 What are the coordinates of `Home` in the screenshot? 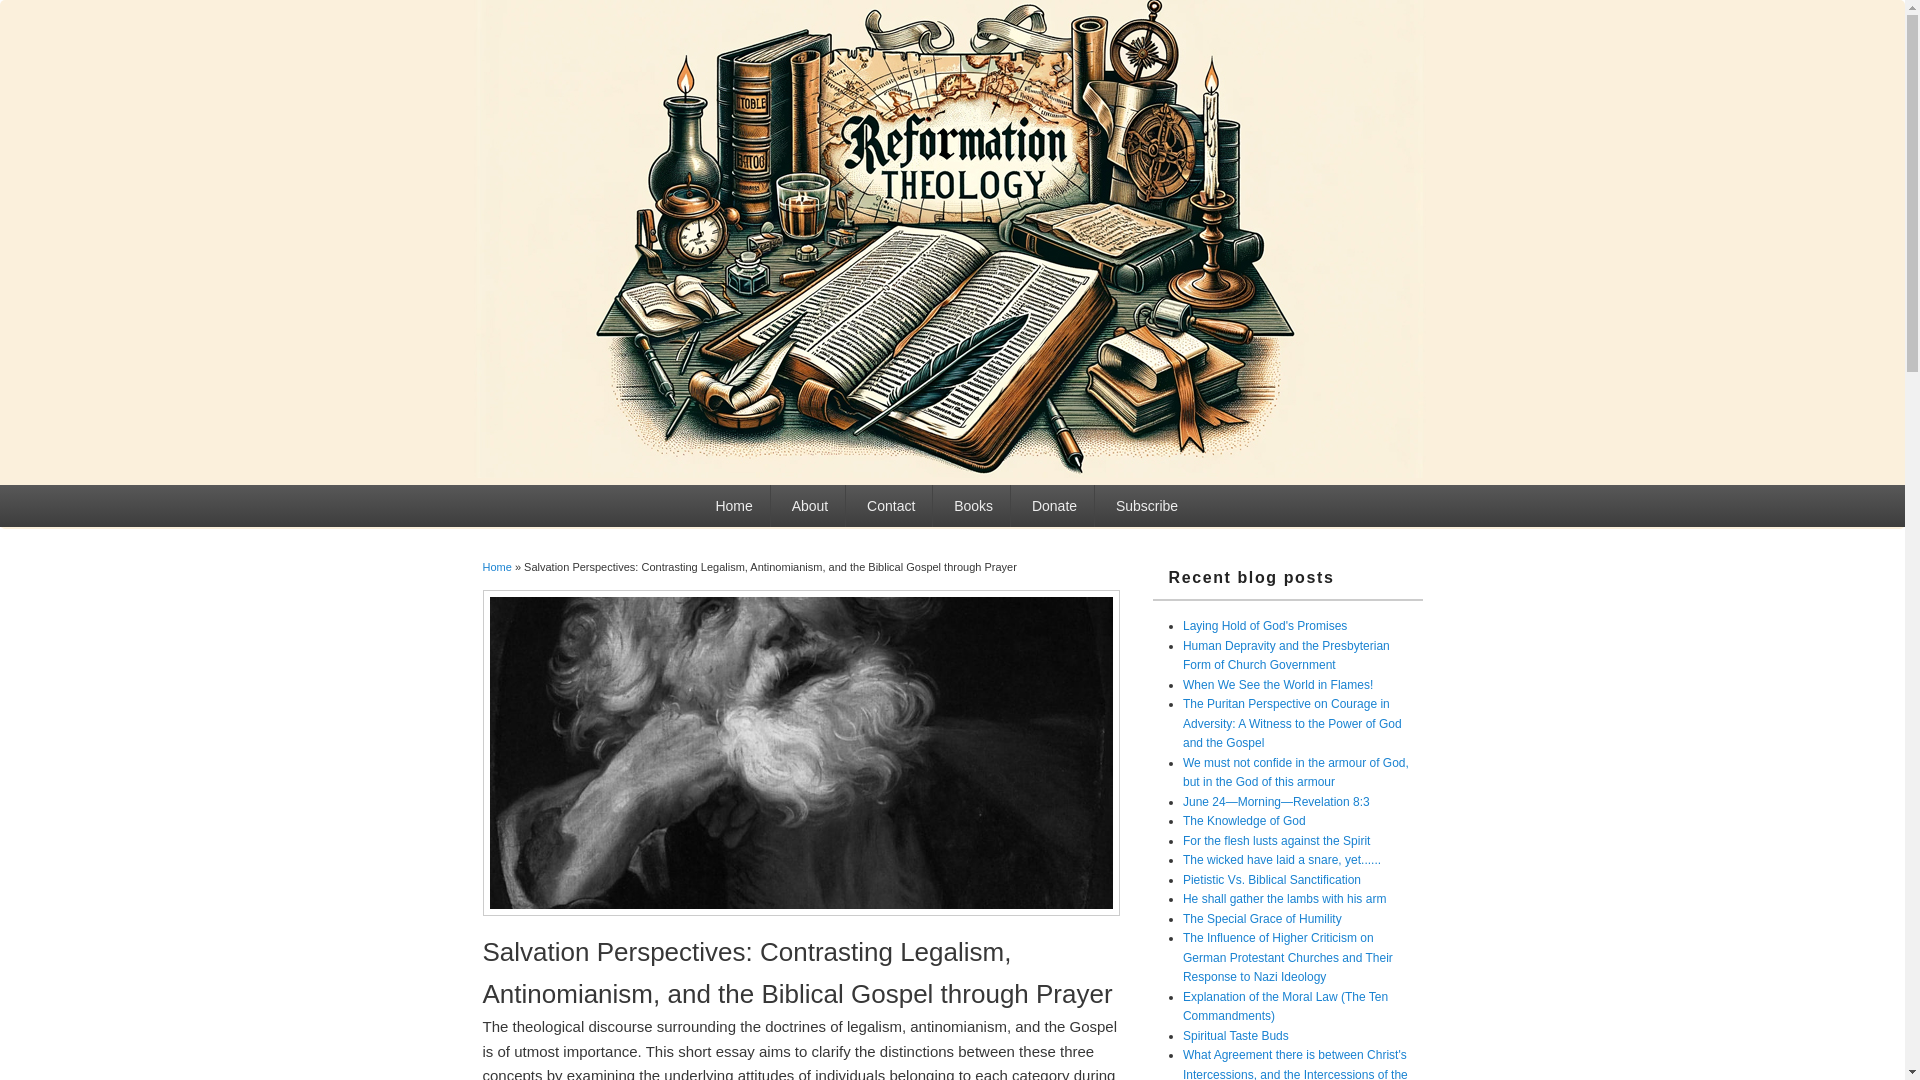 It's located at (734, 506).